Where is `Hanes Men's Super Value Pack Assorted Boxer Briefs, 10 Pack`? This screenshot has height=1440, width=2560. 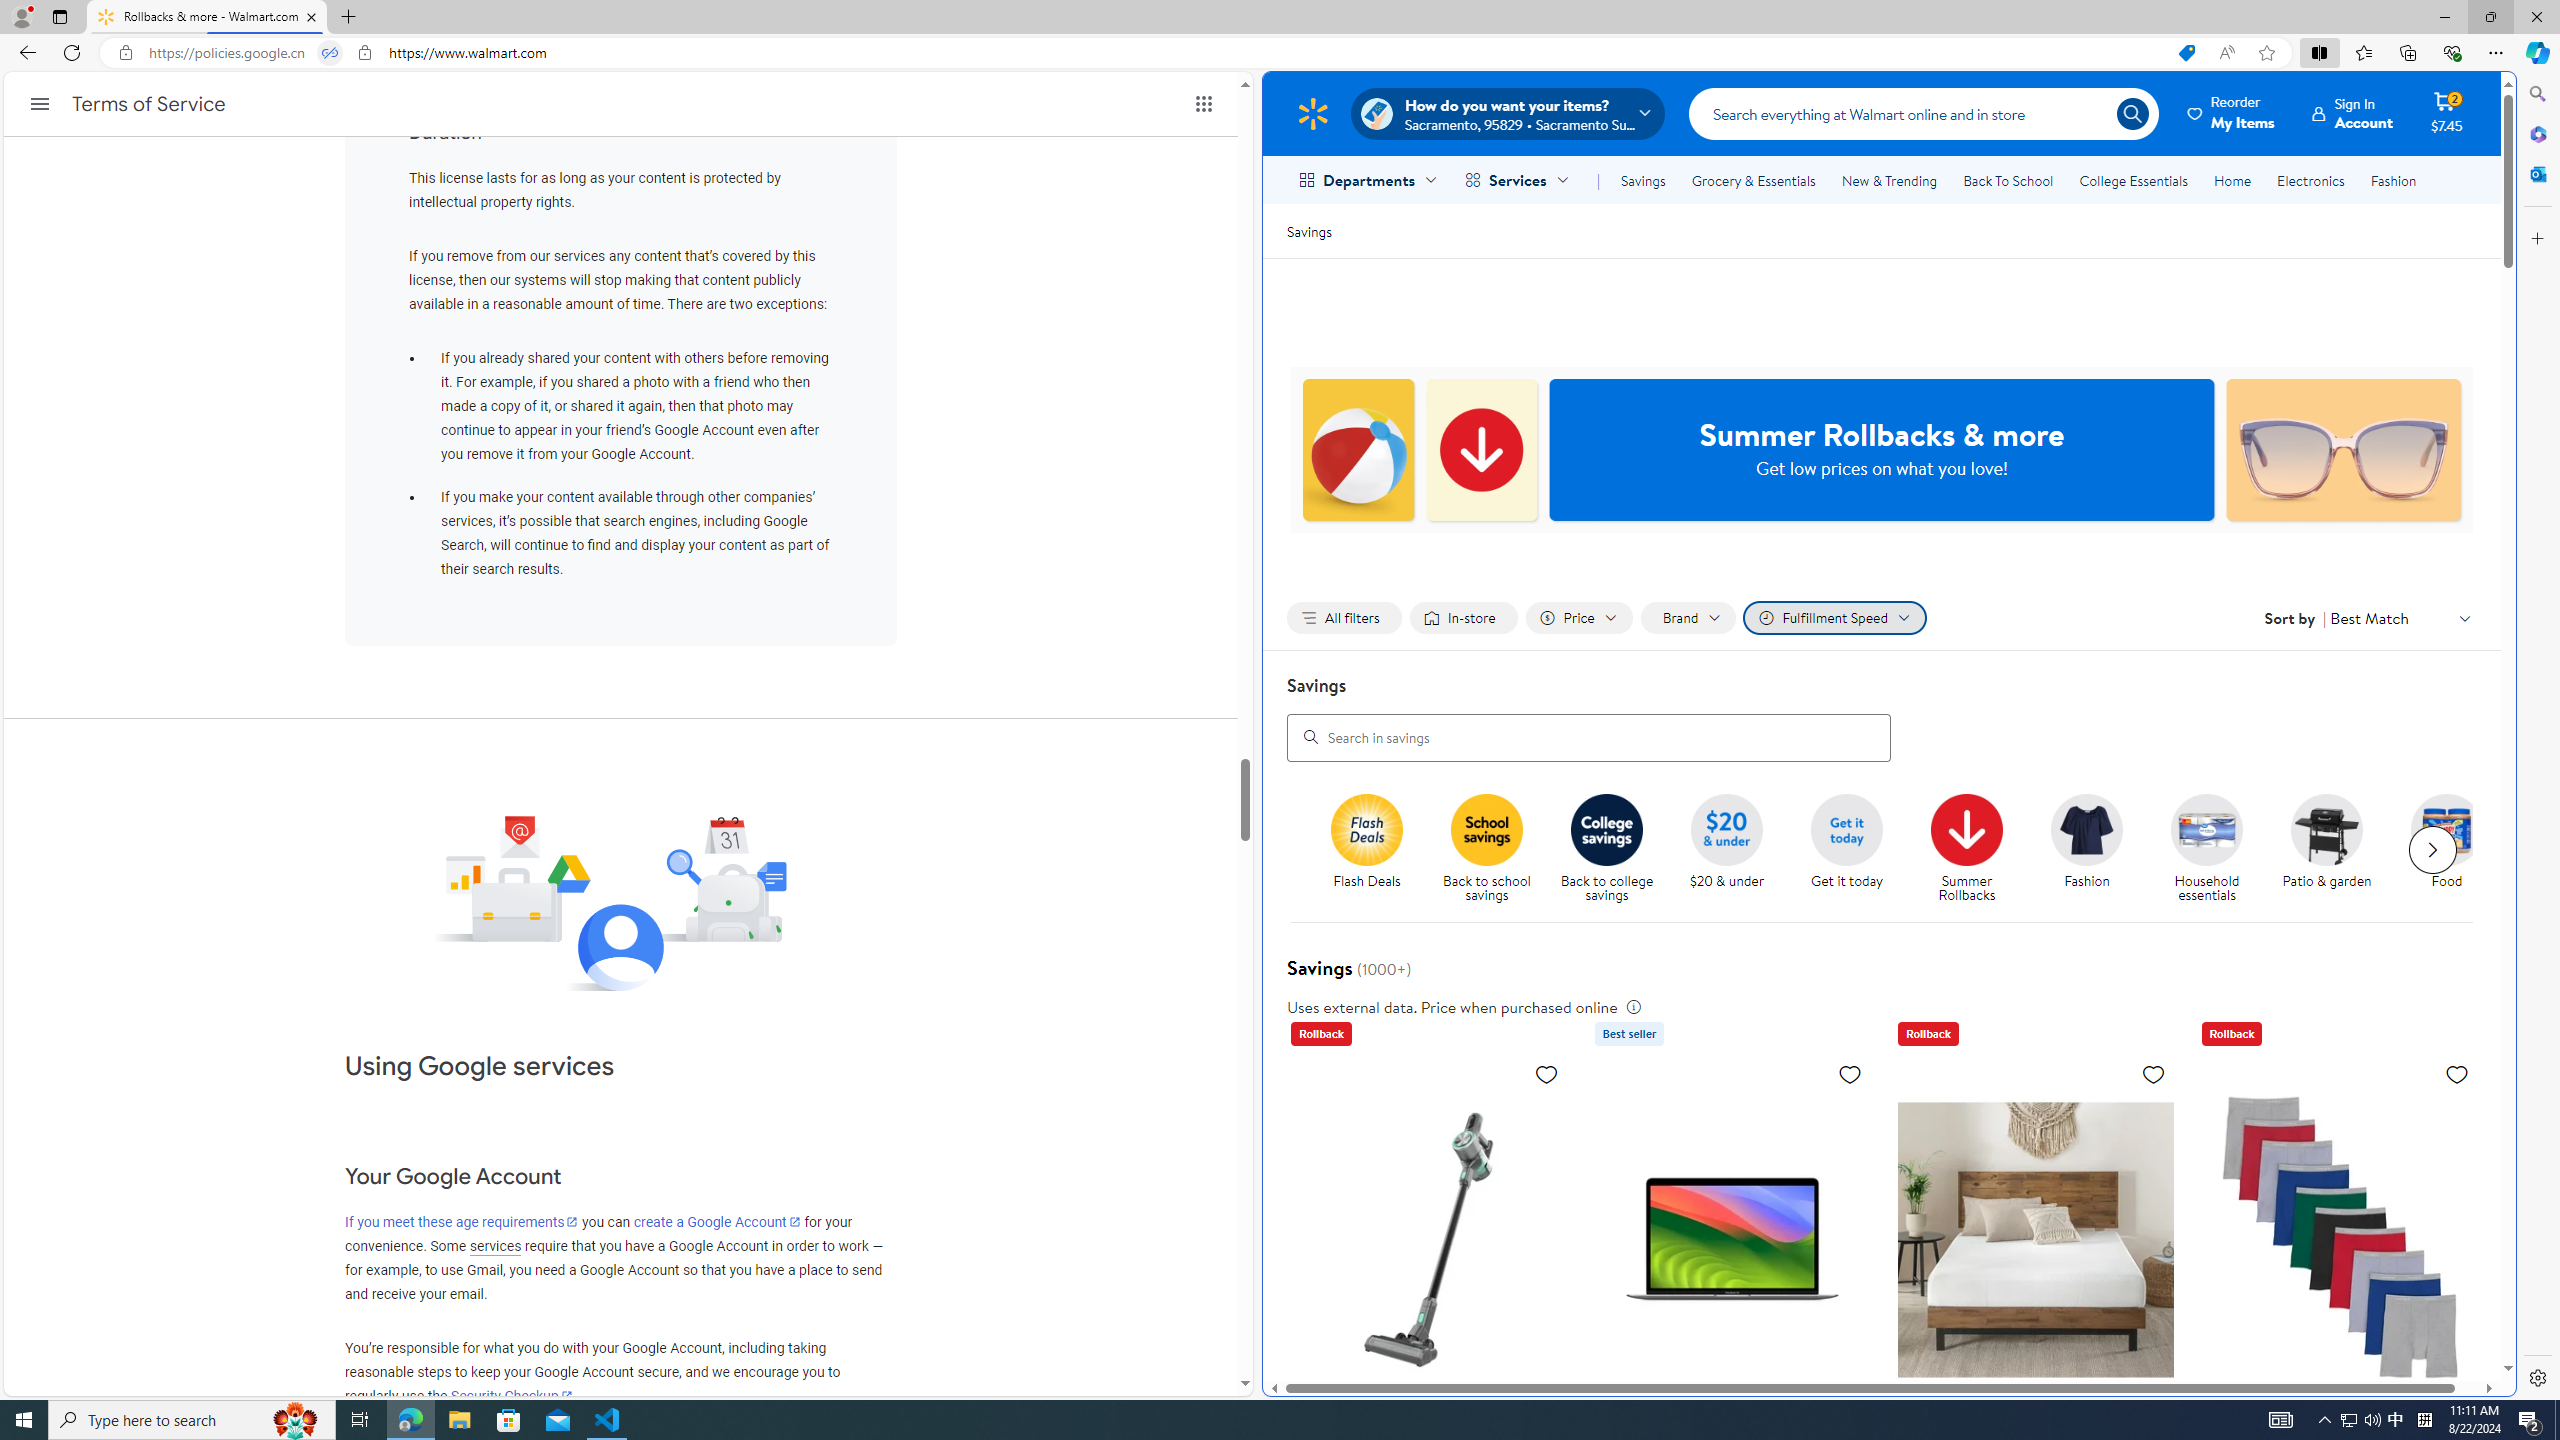 Hanes Men's Super Value Pack Assorted Boxer Briefs, 10 Pack is located at coordinates (2340, 1238).